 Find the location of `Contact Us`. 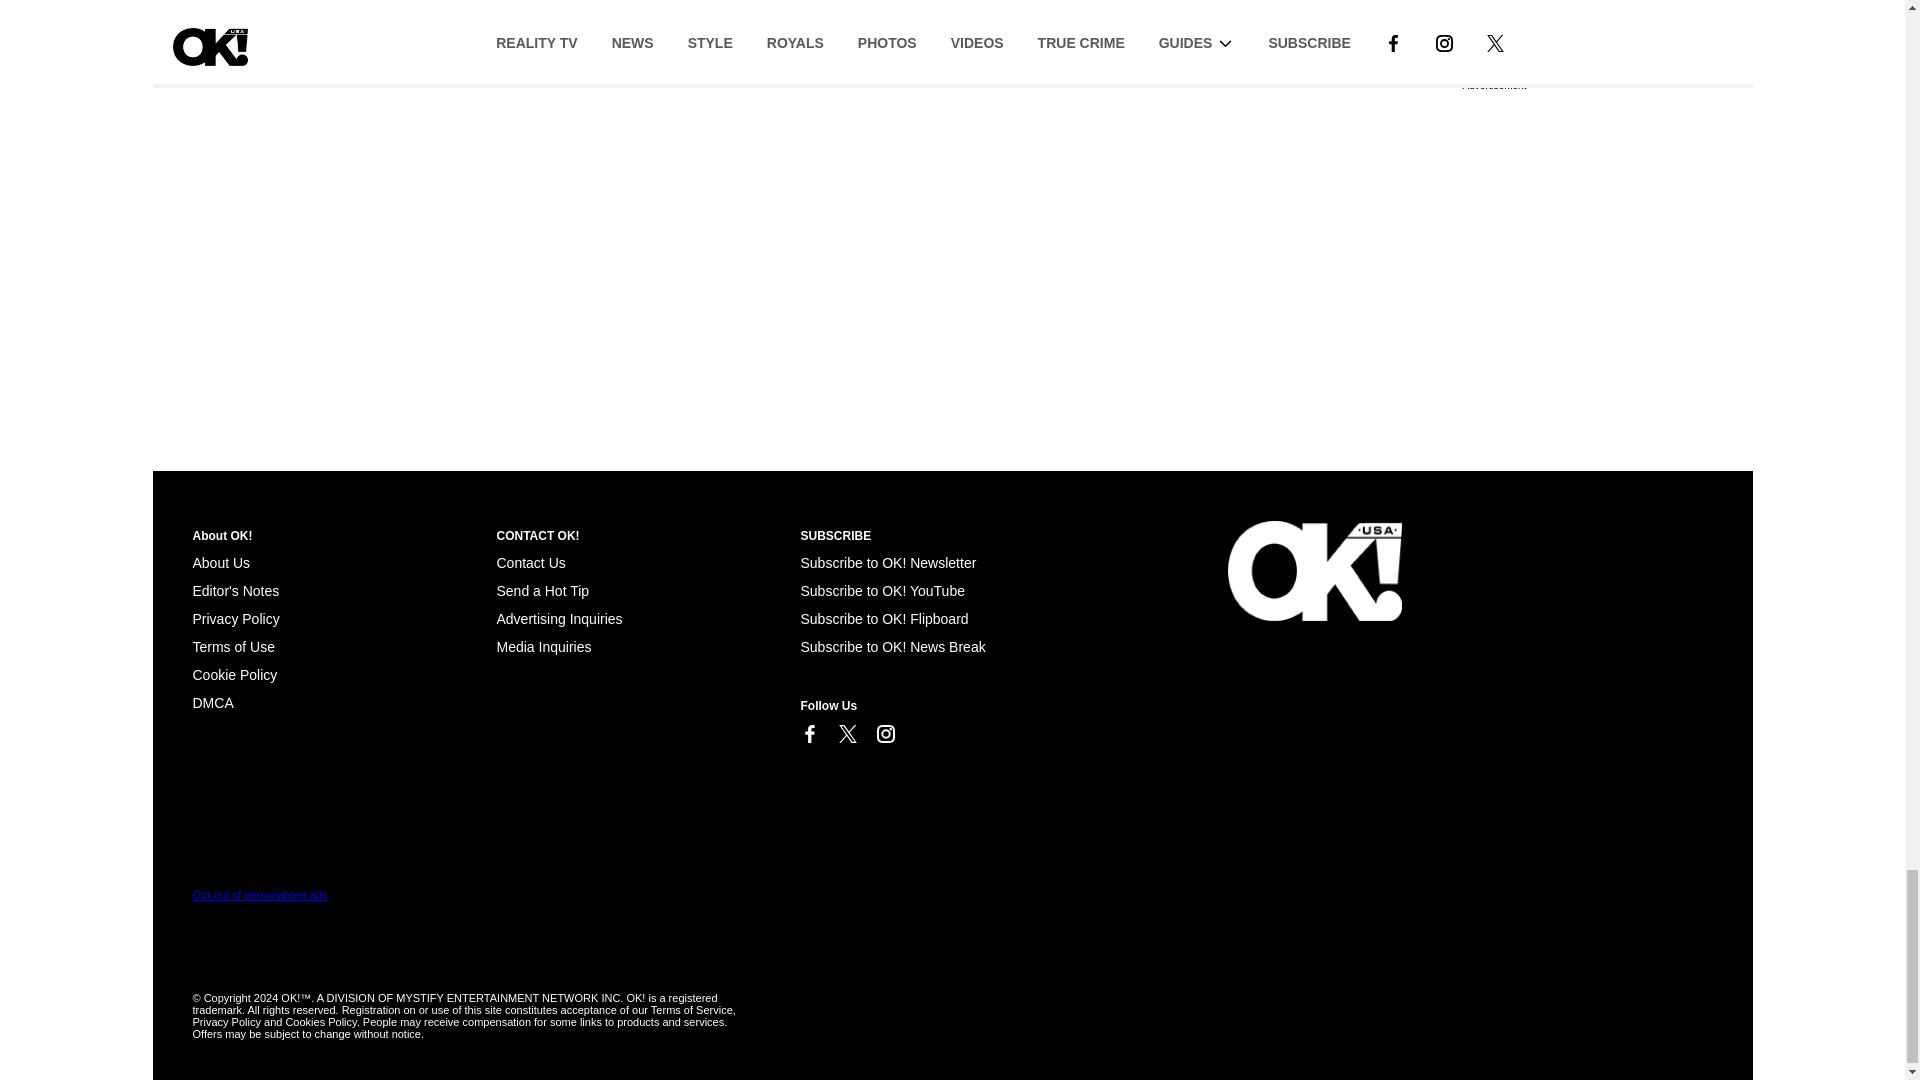

Contact Us is located at coordinates (530, 563).